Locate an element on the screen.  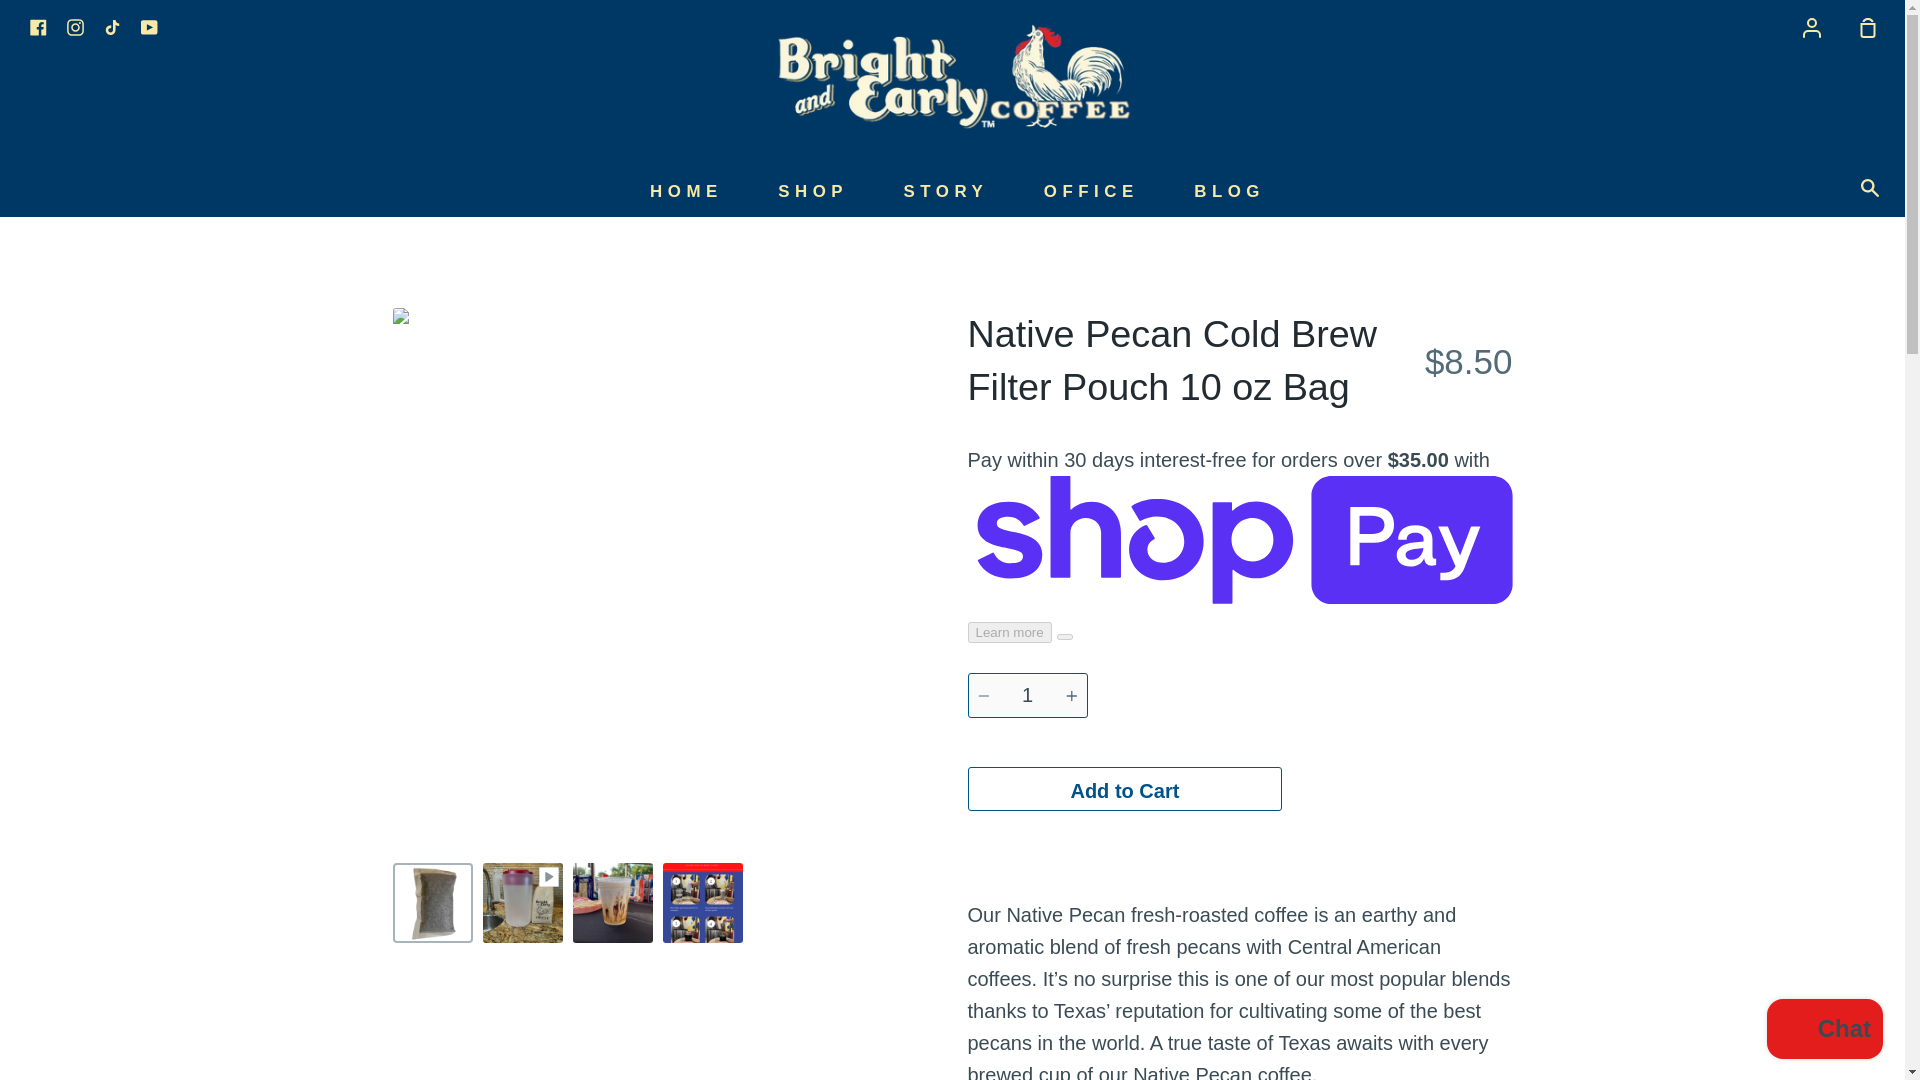
STORY is located at coordinates (946, 191).